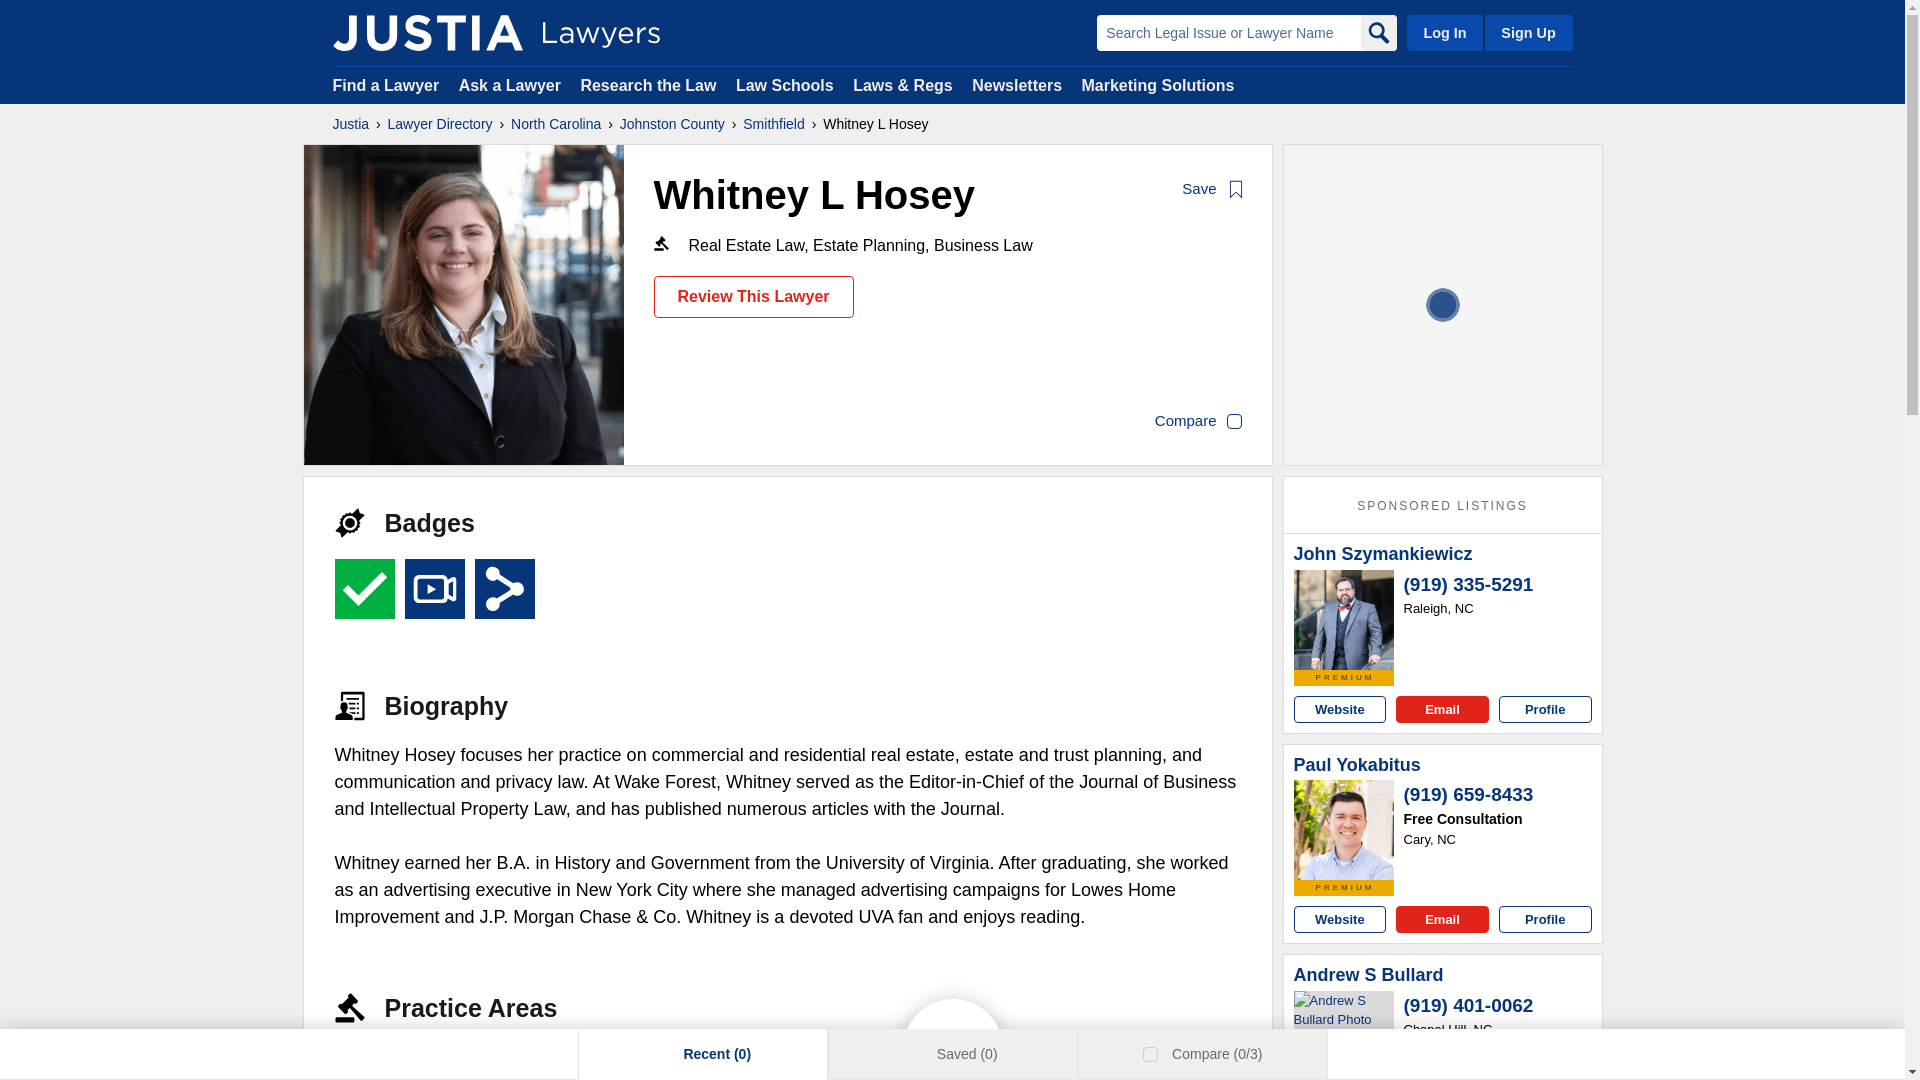 The height and width of the screenshot is (1080, 1920). I want to click on Law Schools, so click(784, 84).